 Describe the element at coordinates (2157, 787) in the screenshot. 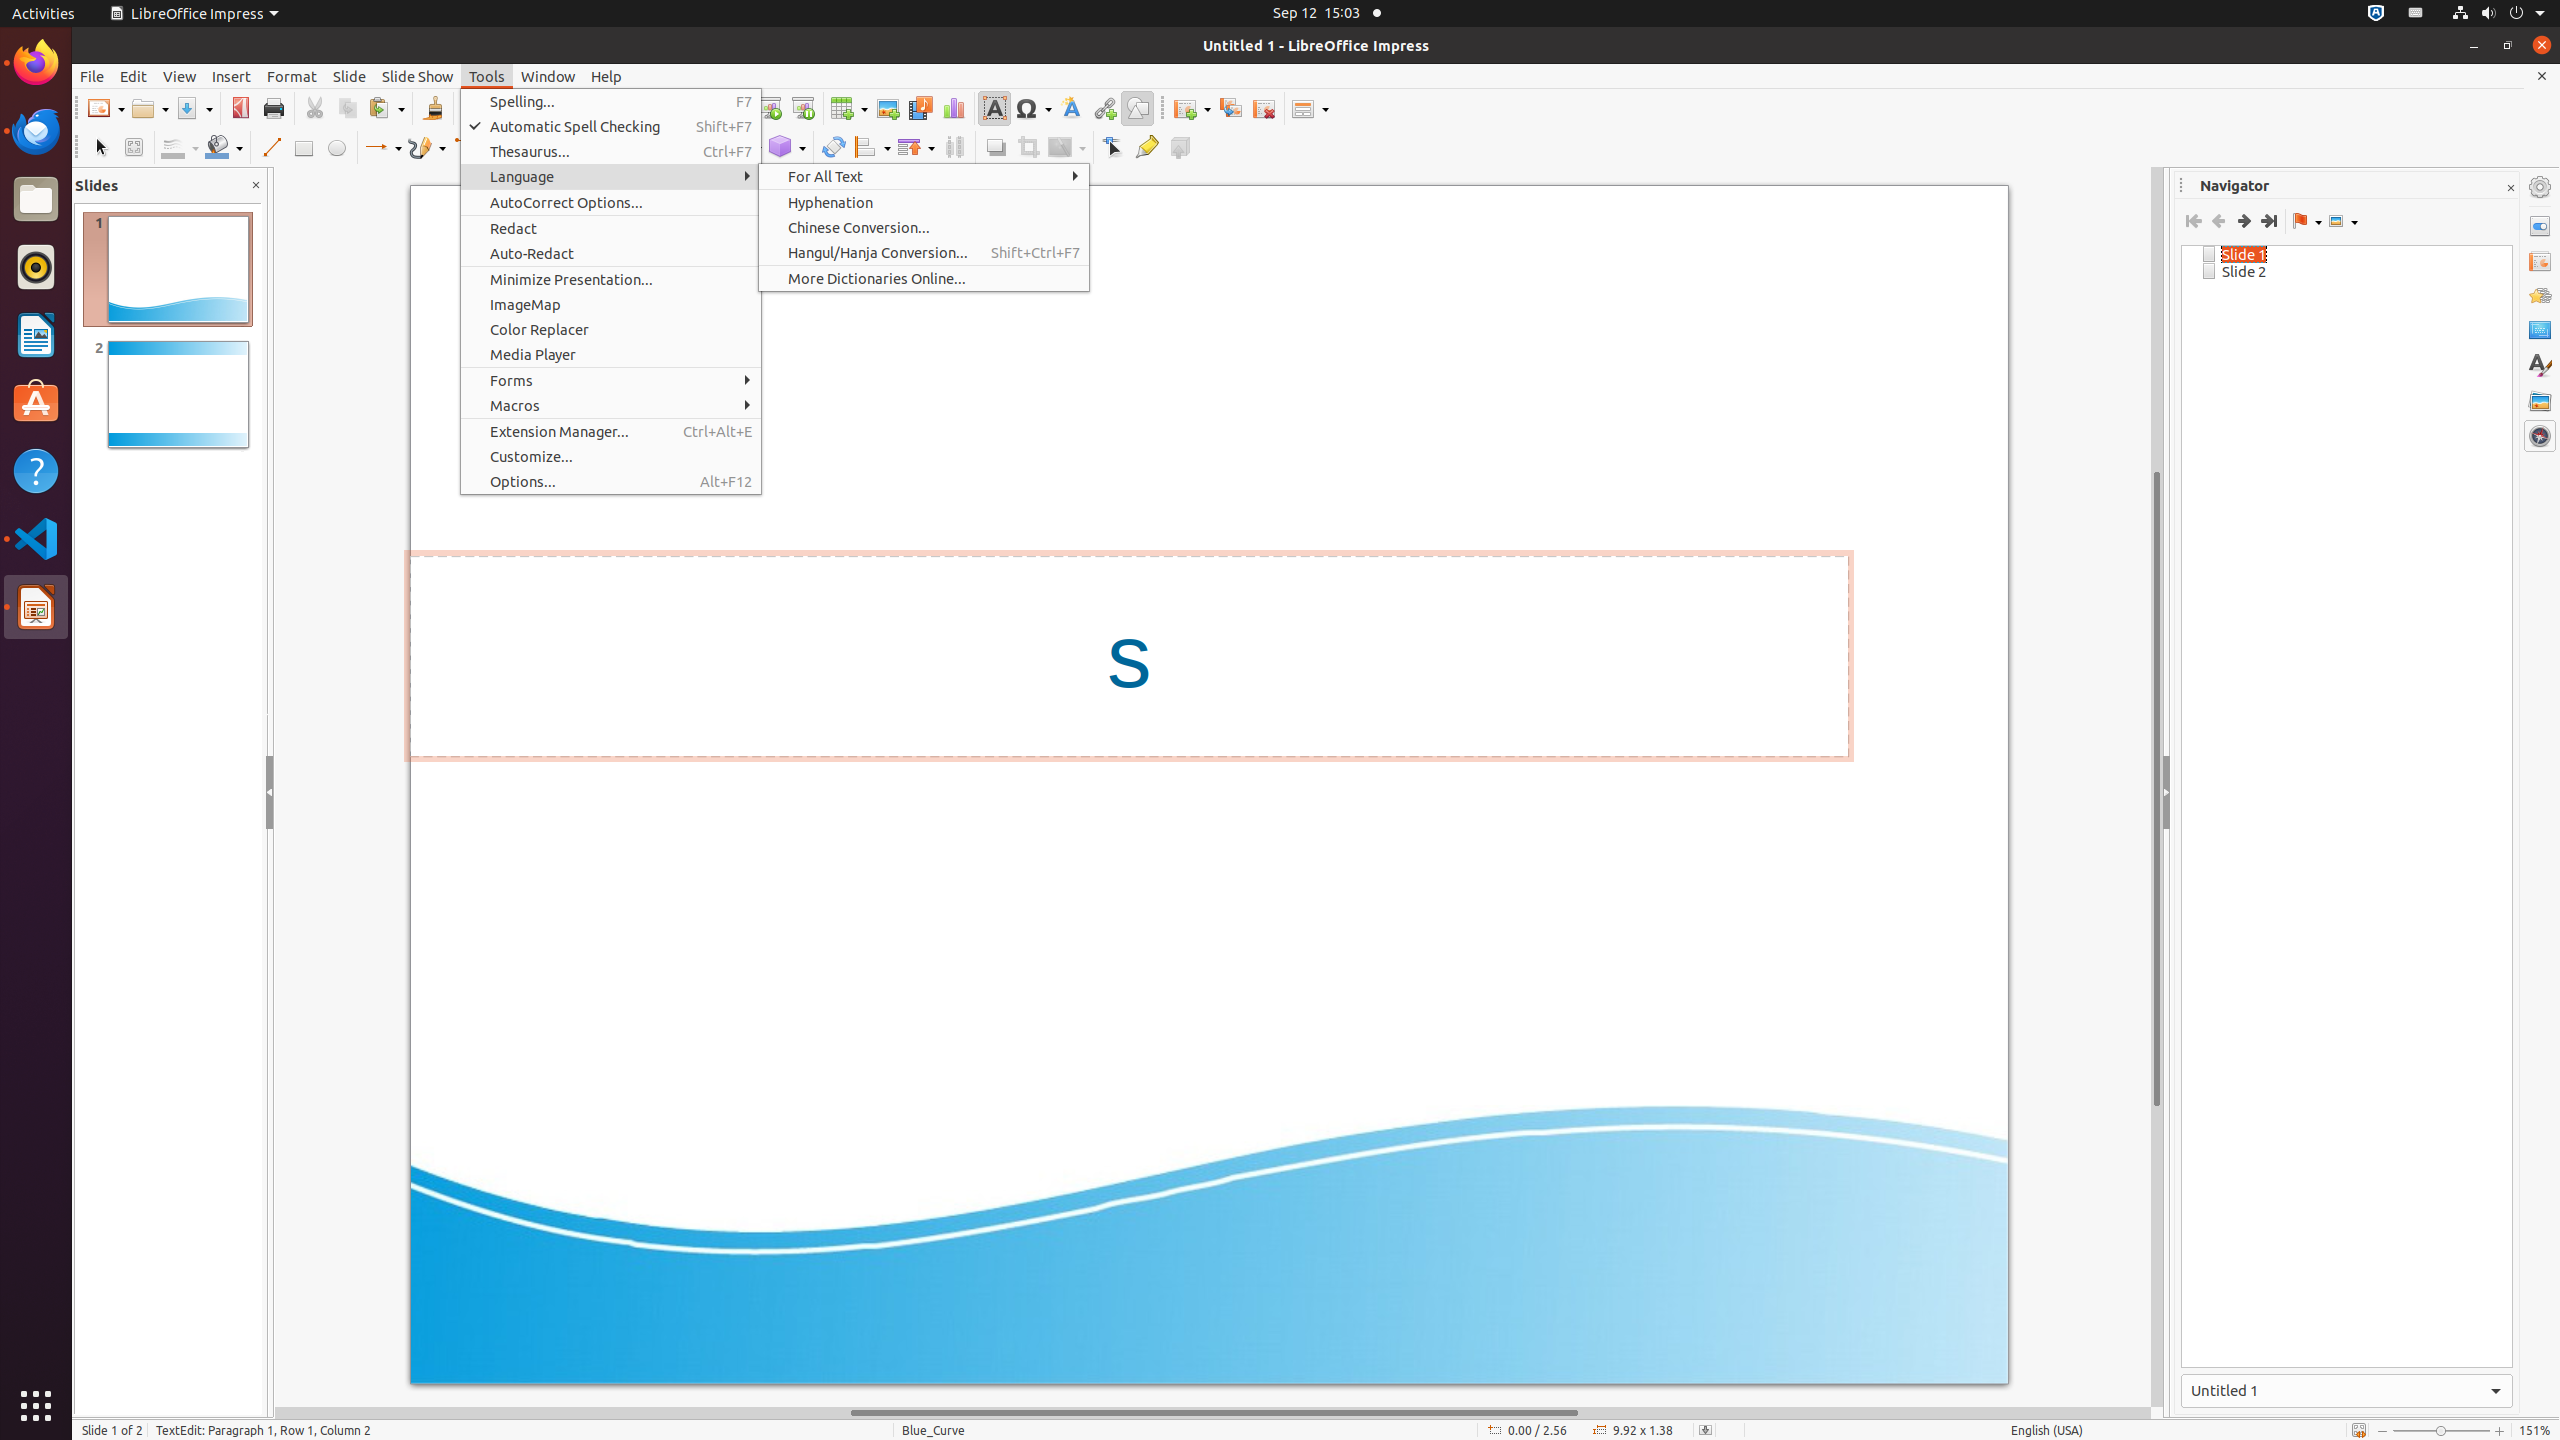

I see `Vertical scroll bar` at that location.